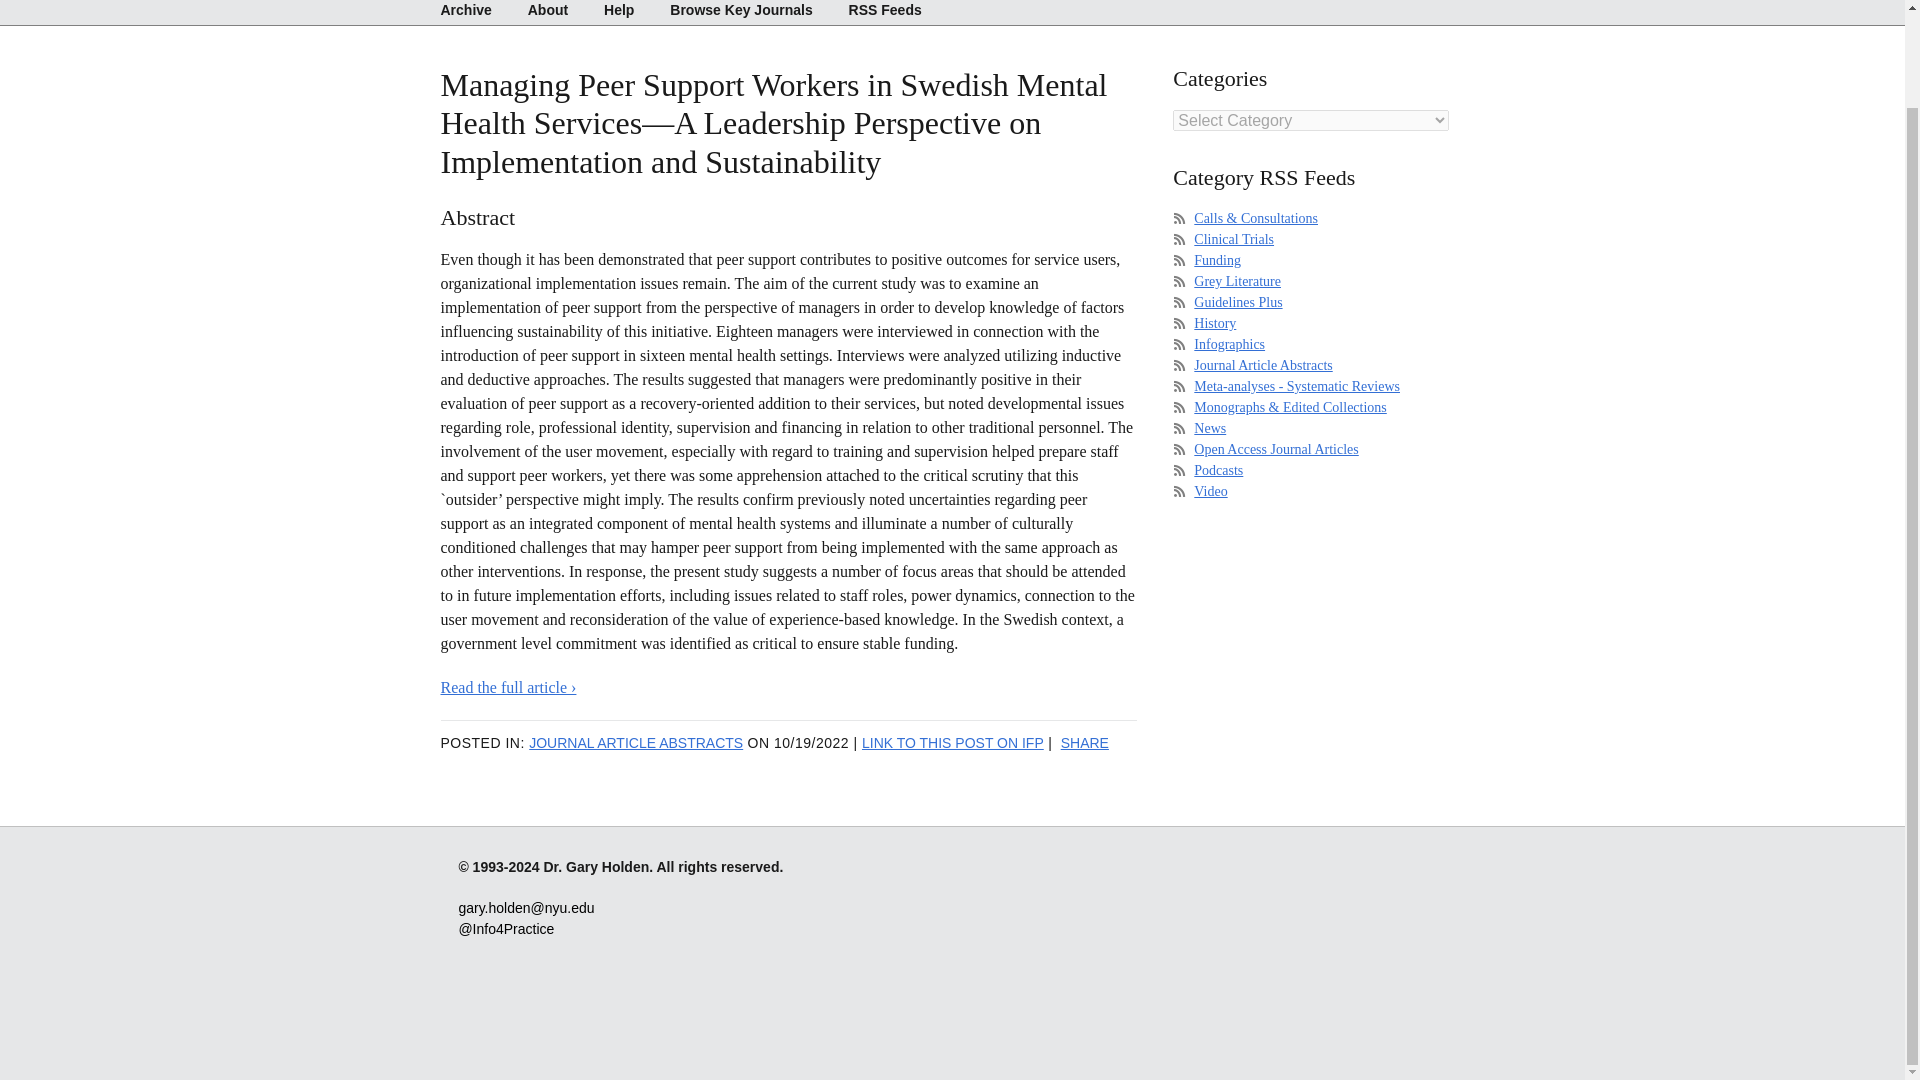 This screenshot has height=1080, width=1920. What do you see at coordinates (636, 742) in the screenshot?
I see `JOURNAL ARTICLE ABSTRACTS` at bounding box center [636, 742].